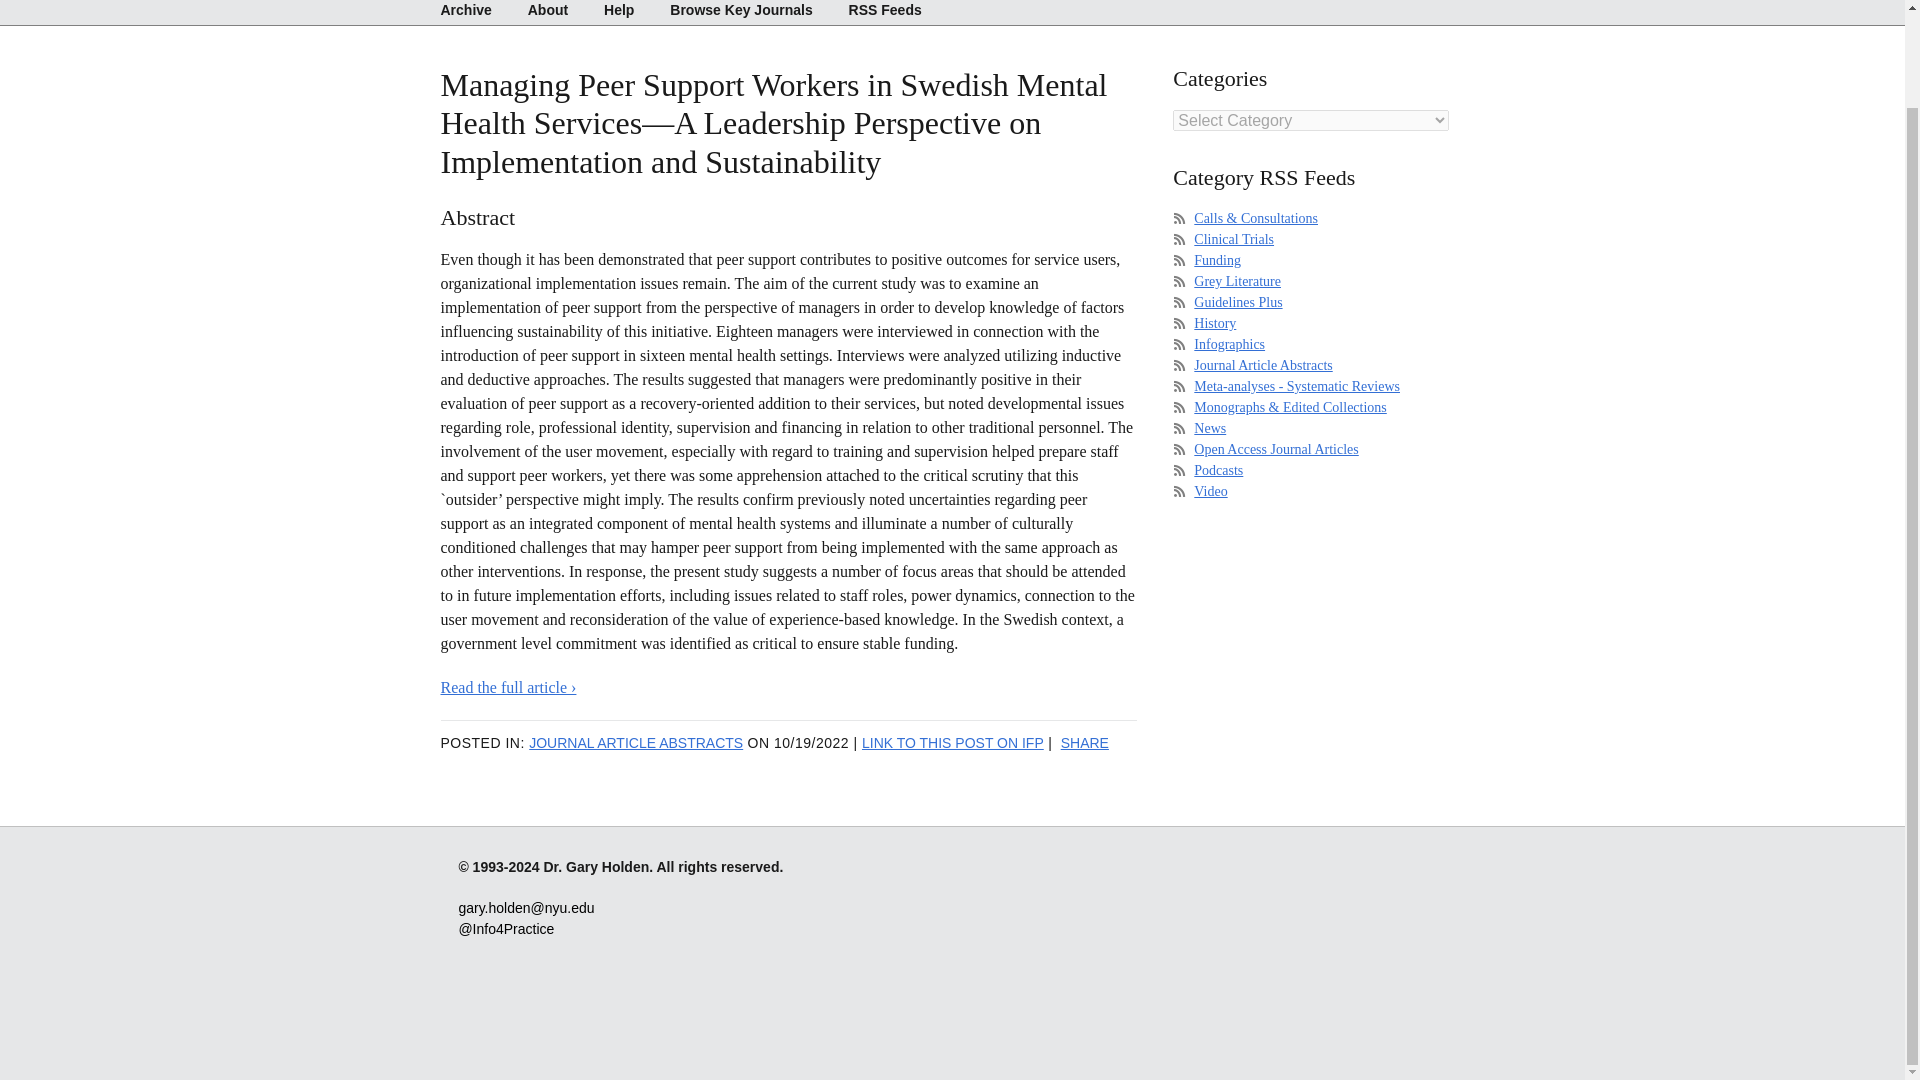 This screenshot has height=1080, width=1920. What do you see at coordinates (636, 742) in the screenshot?
I see `JOURNAL ARTICLE ABSTRACTS` at bounding box center [636, 742].